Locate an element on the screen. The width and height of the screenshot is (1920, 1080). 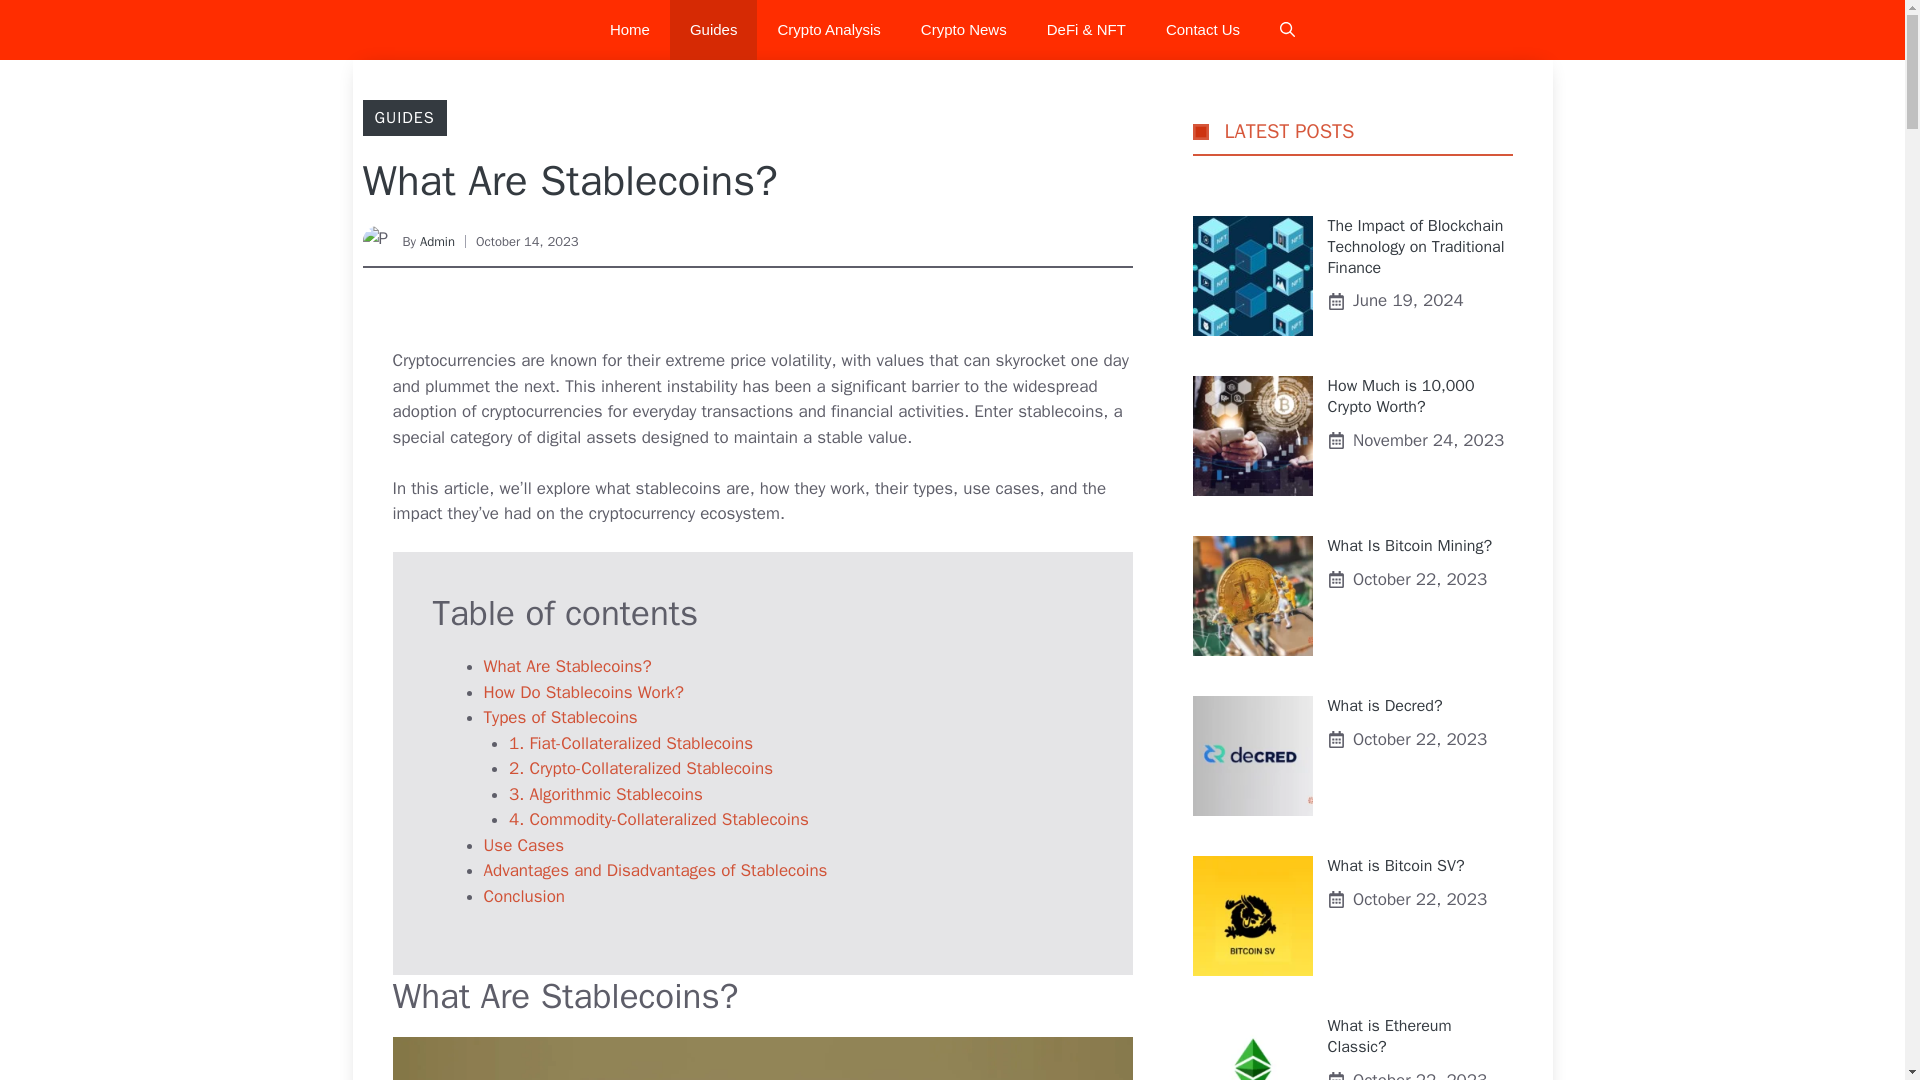
Crypto News is located at coordinates (964, 30).